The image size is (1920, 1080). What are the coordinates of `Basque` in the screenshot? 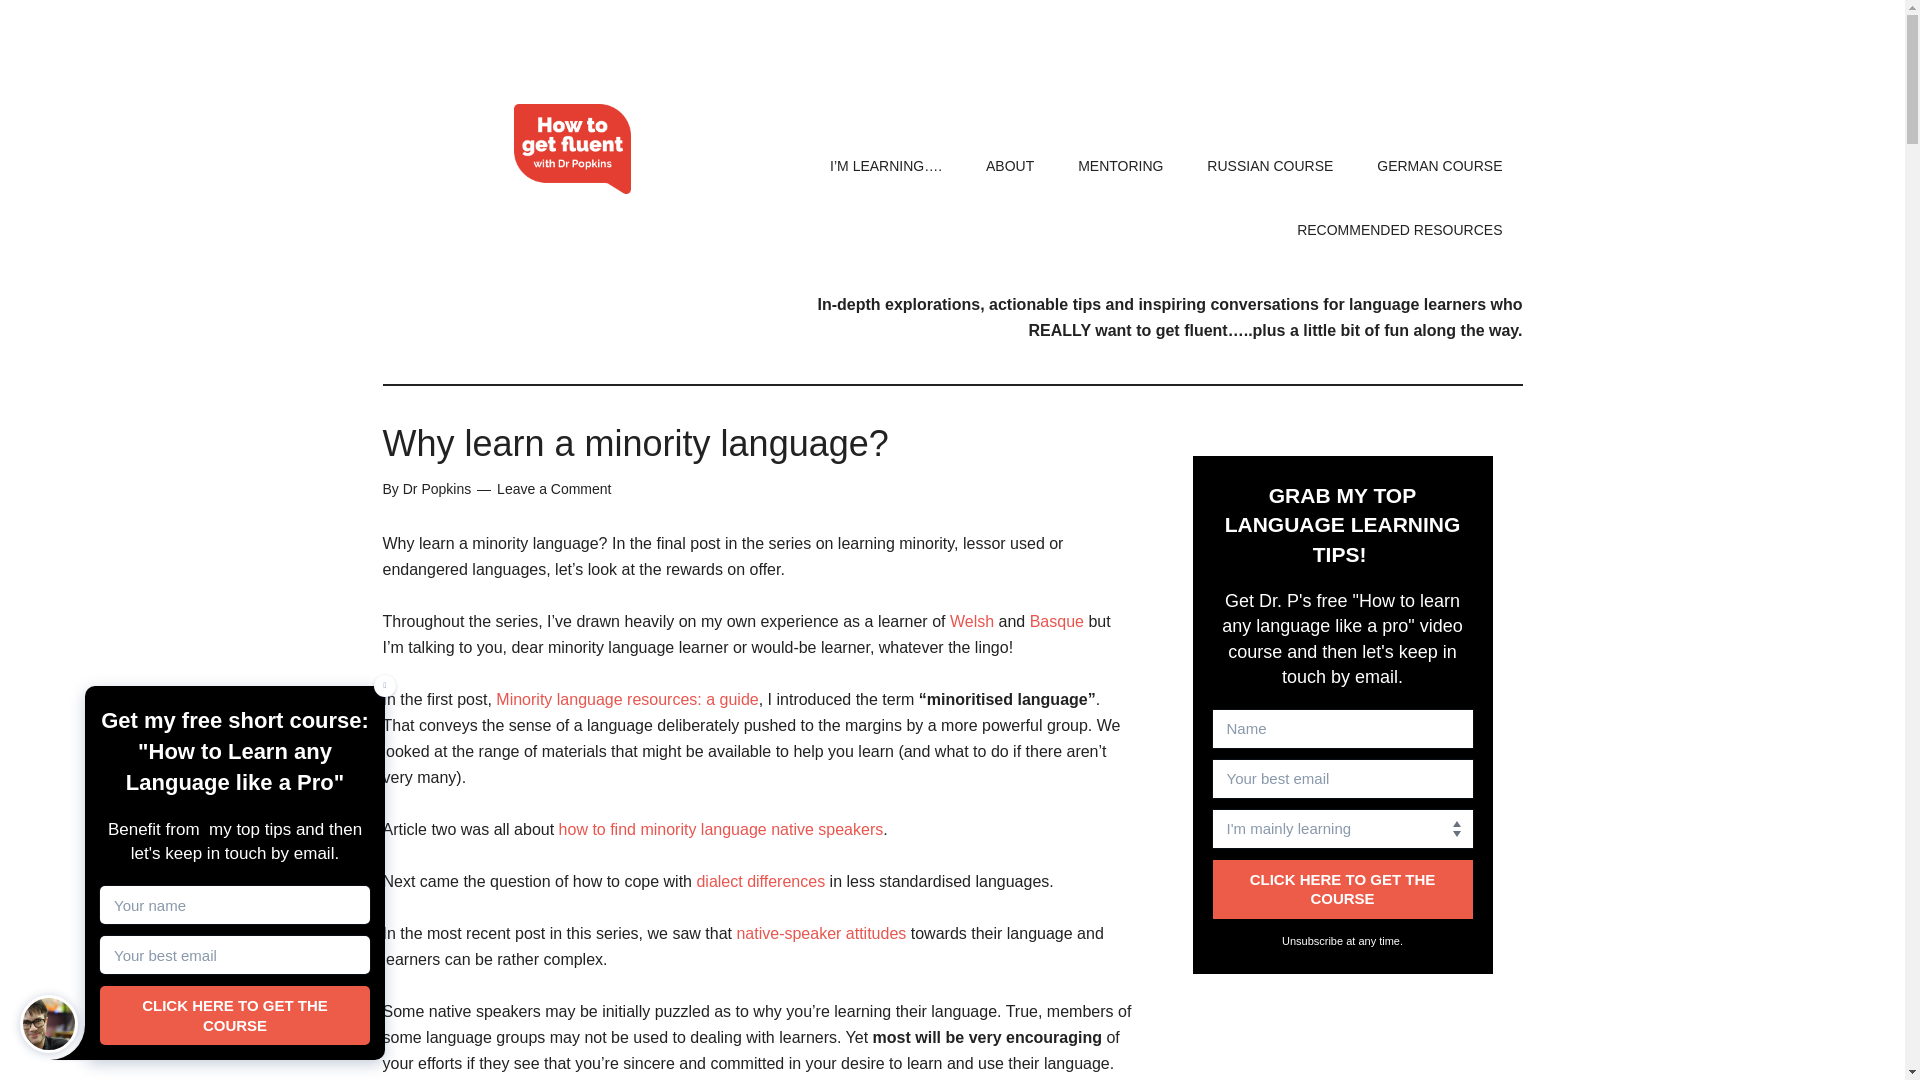 It's located at (1056, 621).